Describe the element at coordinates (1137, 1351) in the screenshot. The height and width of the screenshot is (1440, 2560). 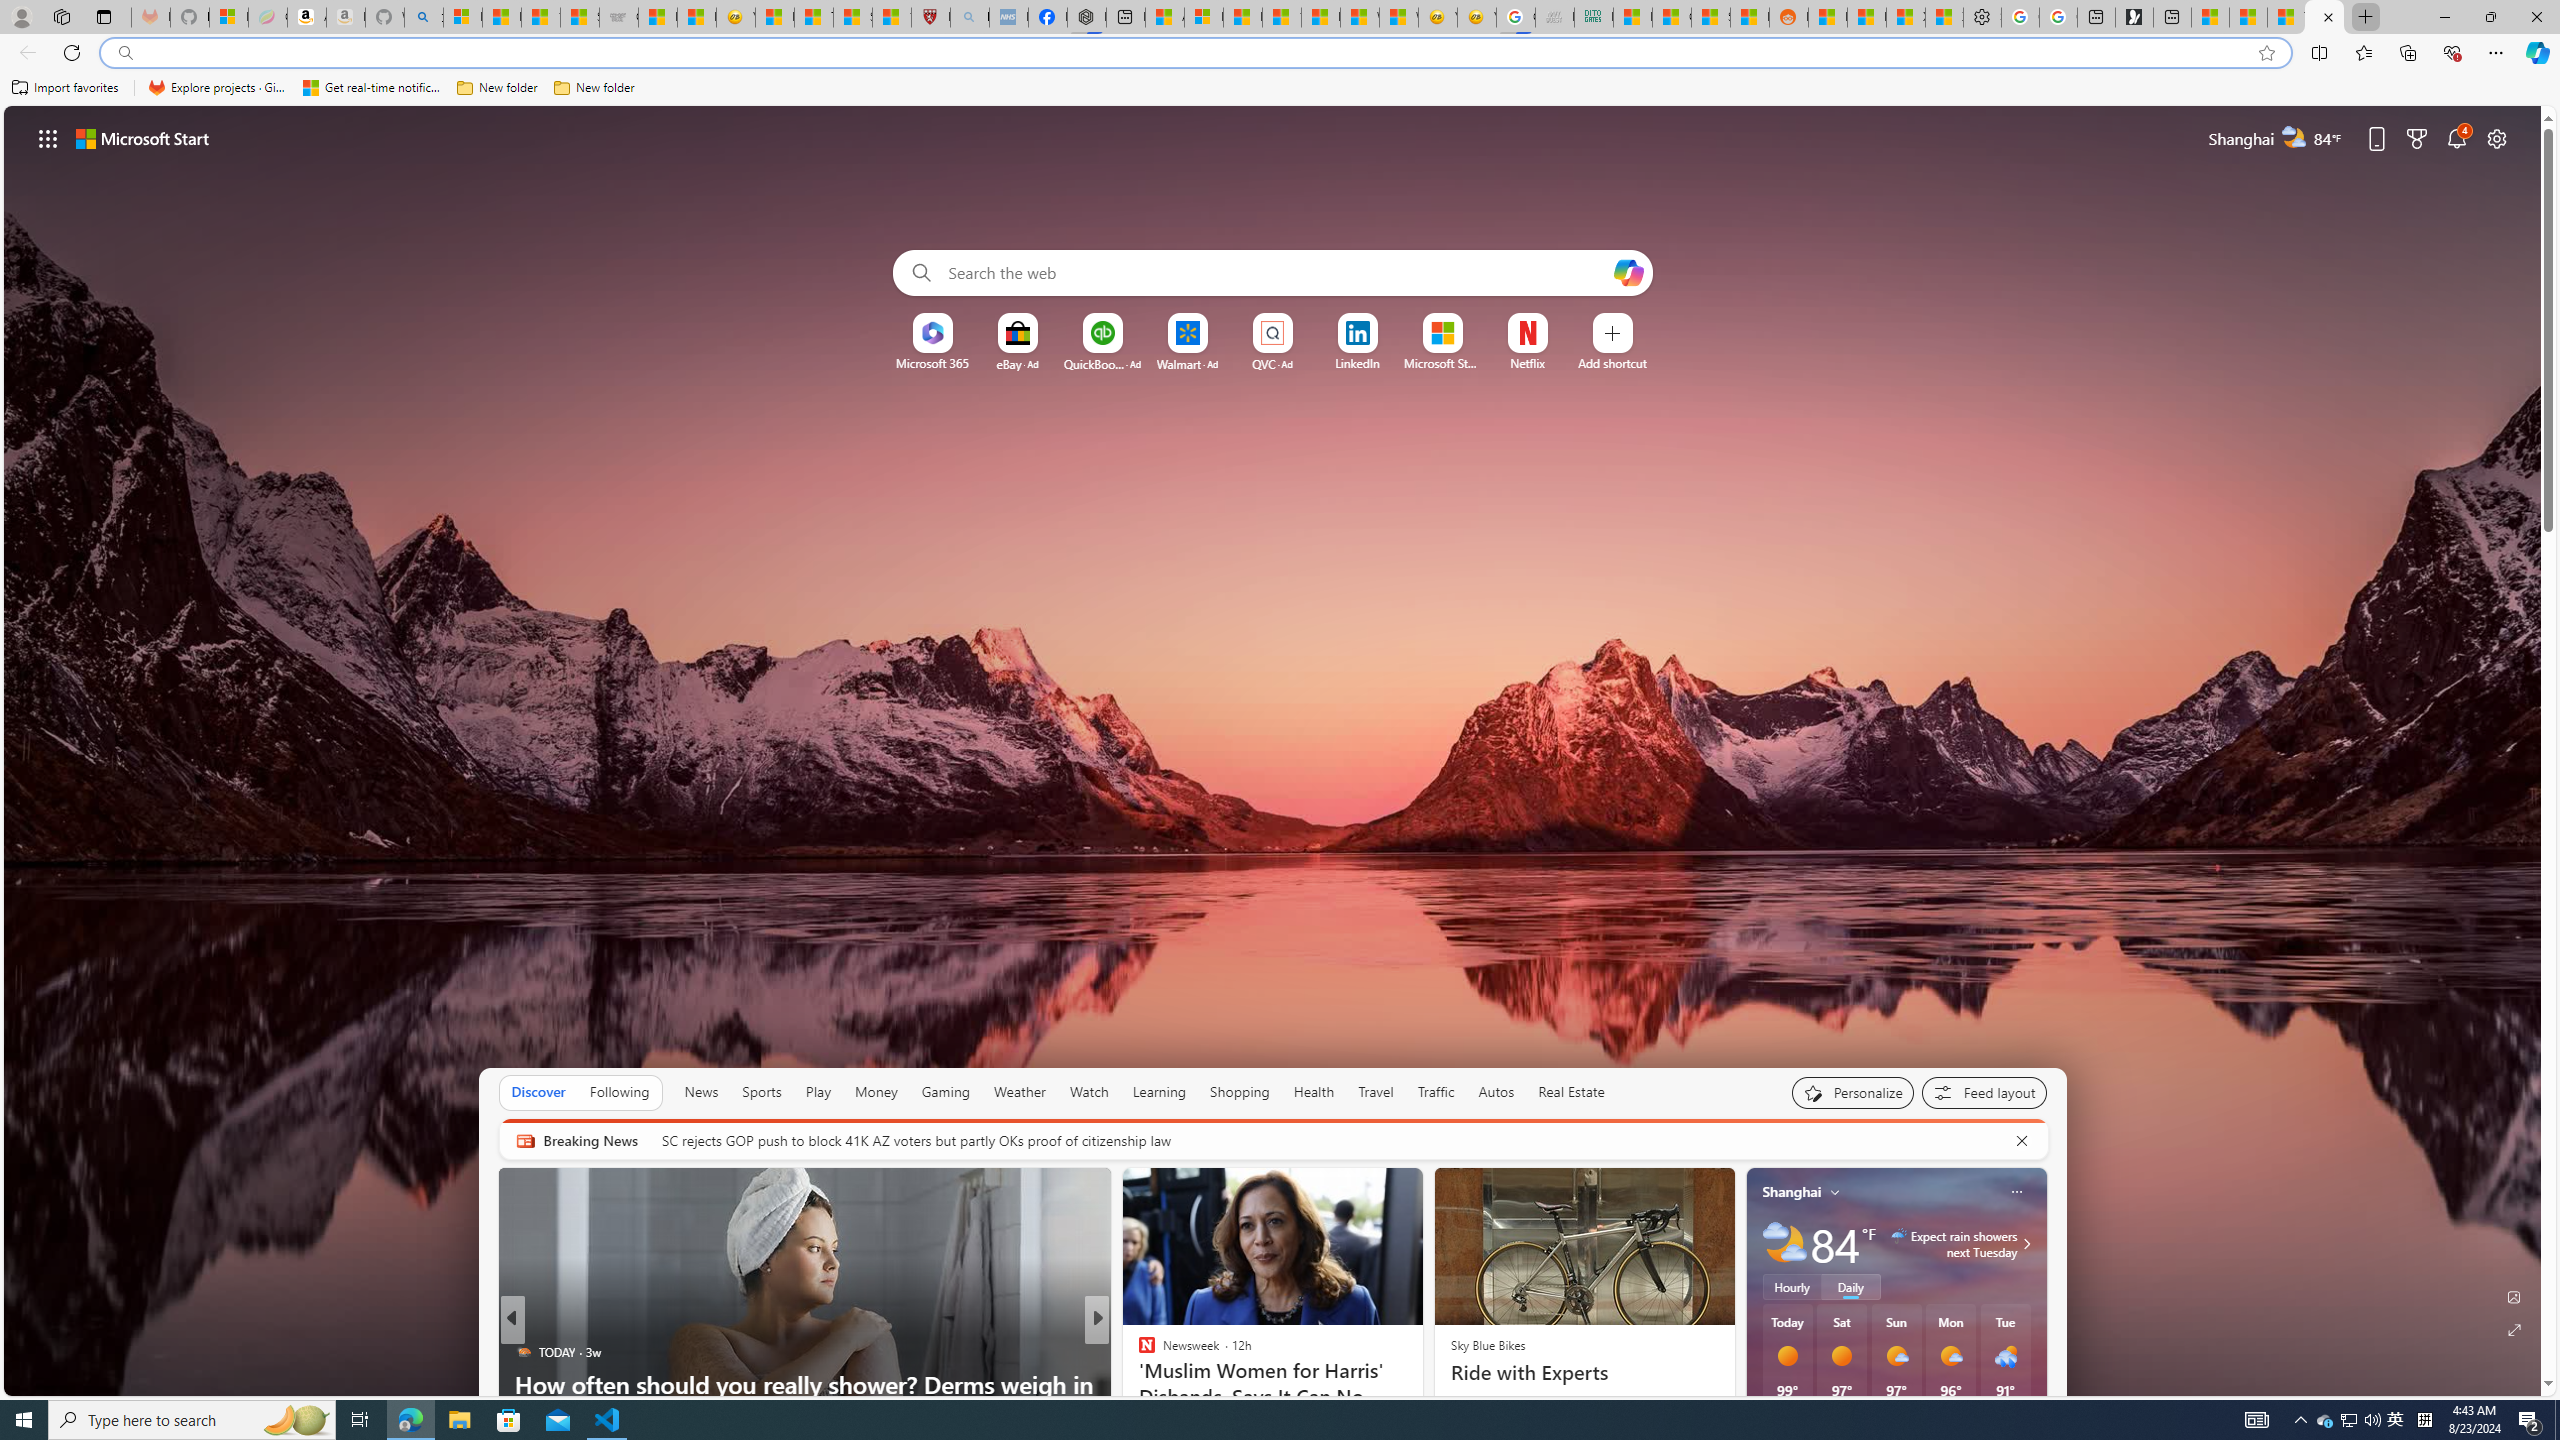
I see ` UPI News` at that location.